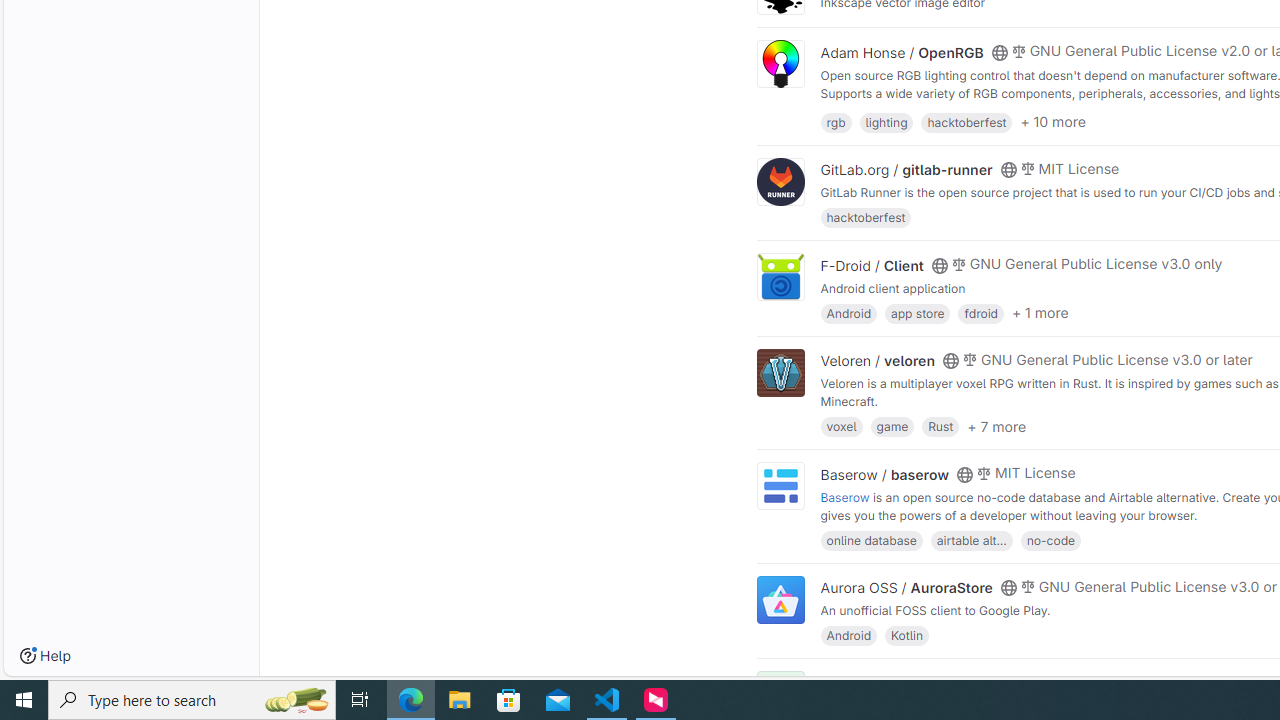 The height and width of the screenshot is (720, 1280). What do you see at coordinates (884, 474) in the screenshot?
I see `Baserow / baserow` at bounding box center [884, 474].